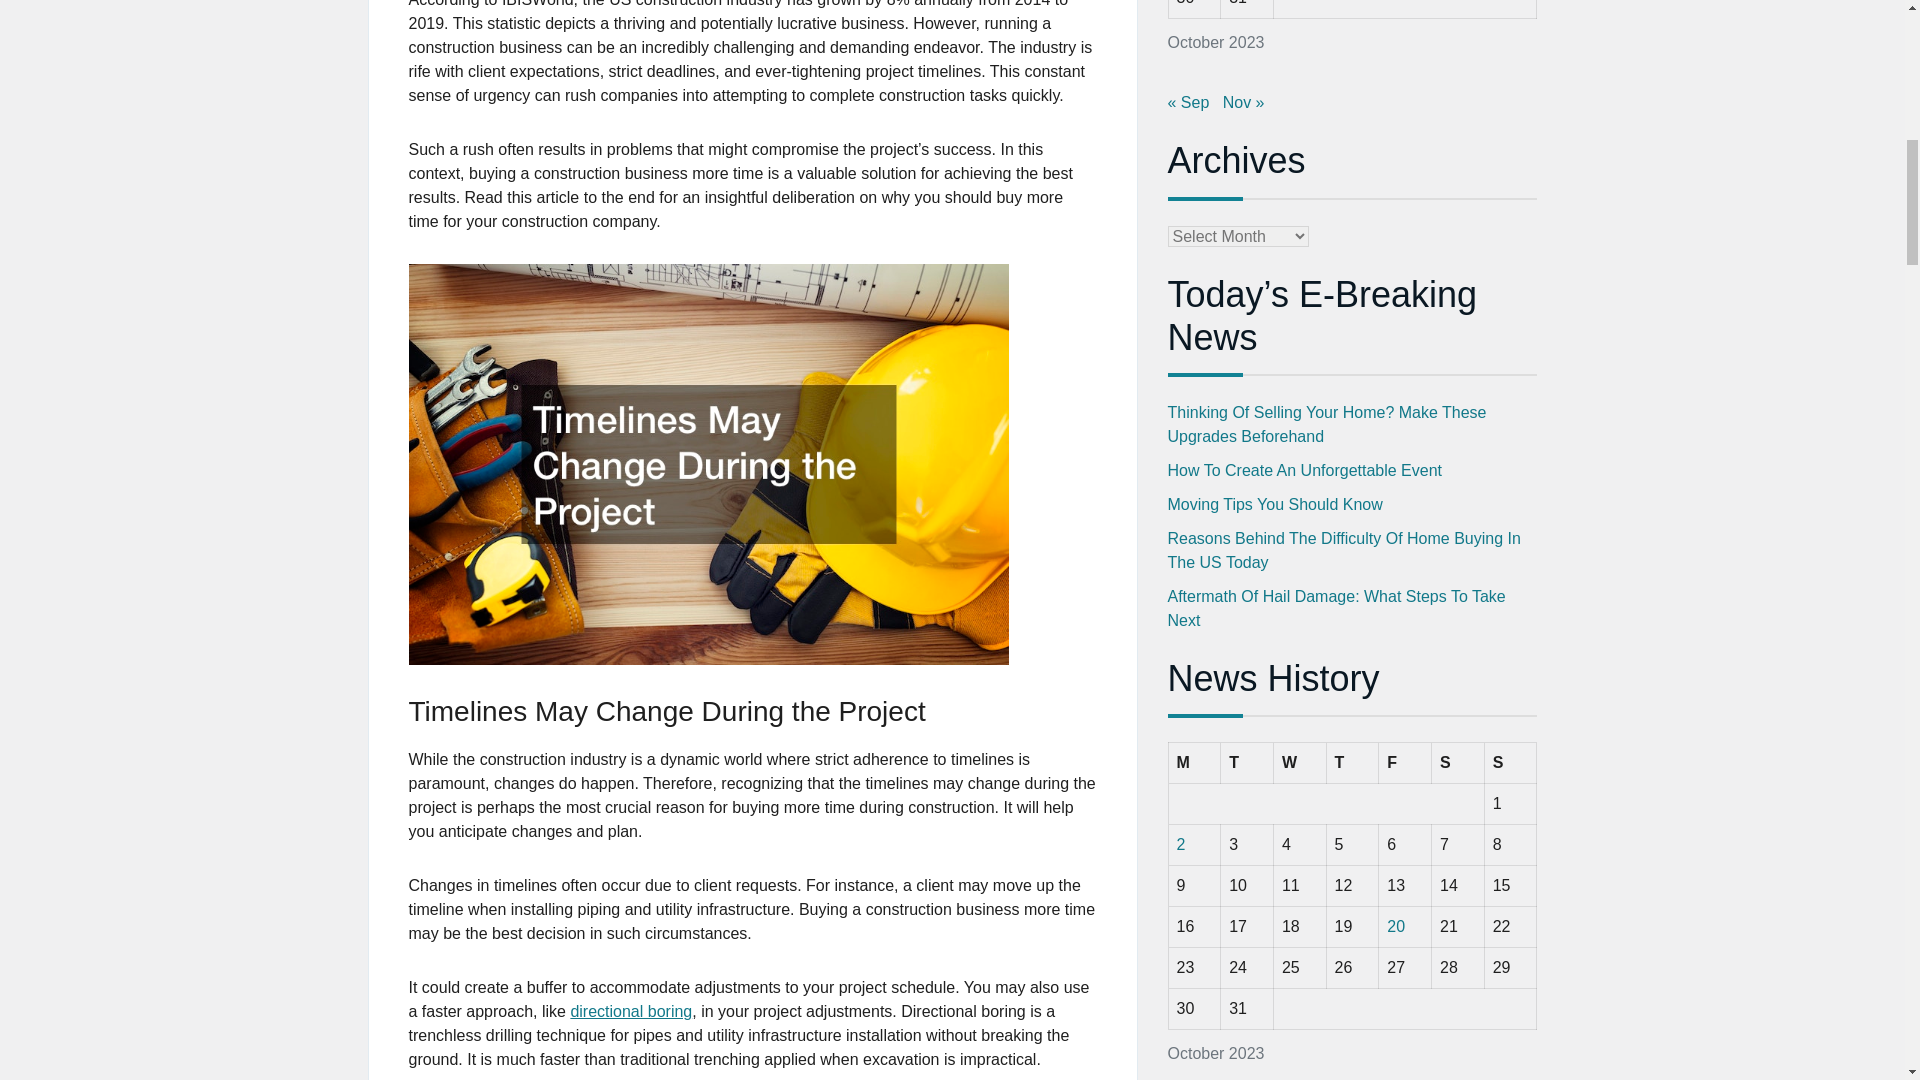  I want to click on Saturday, so click(1458, 764).